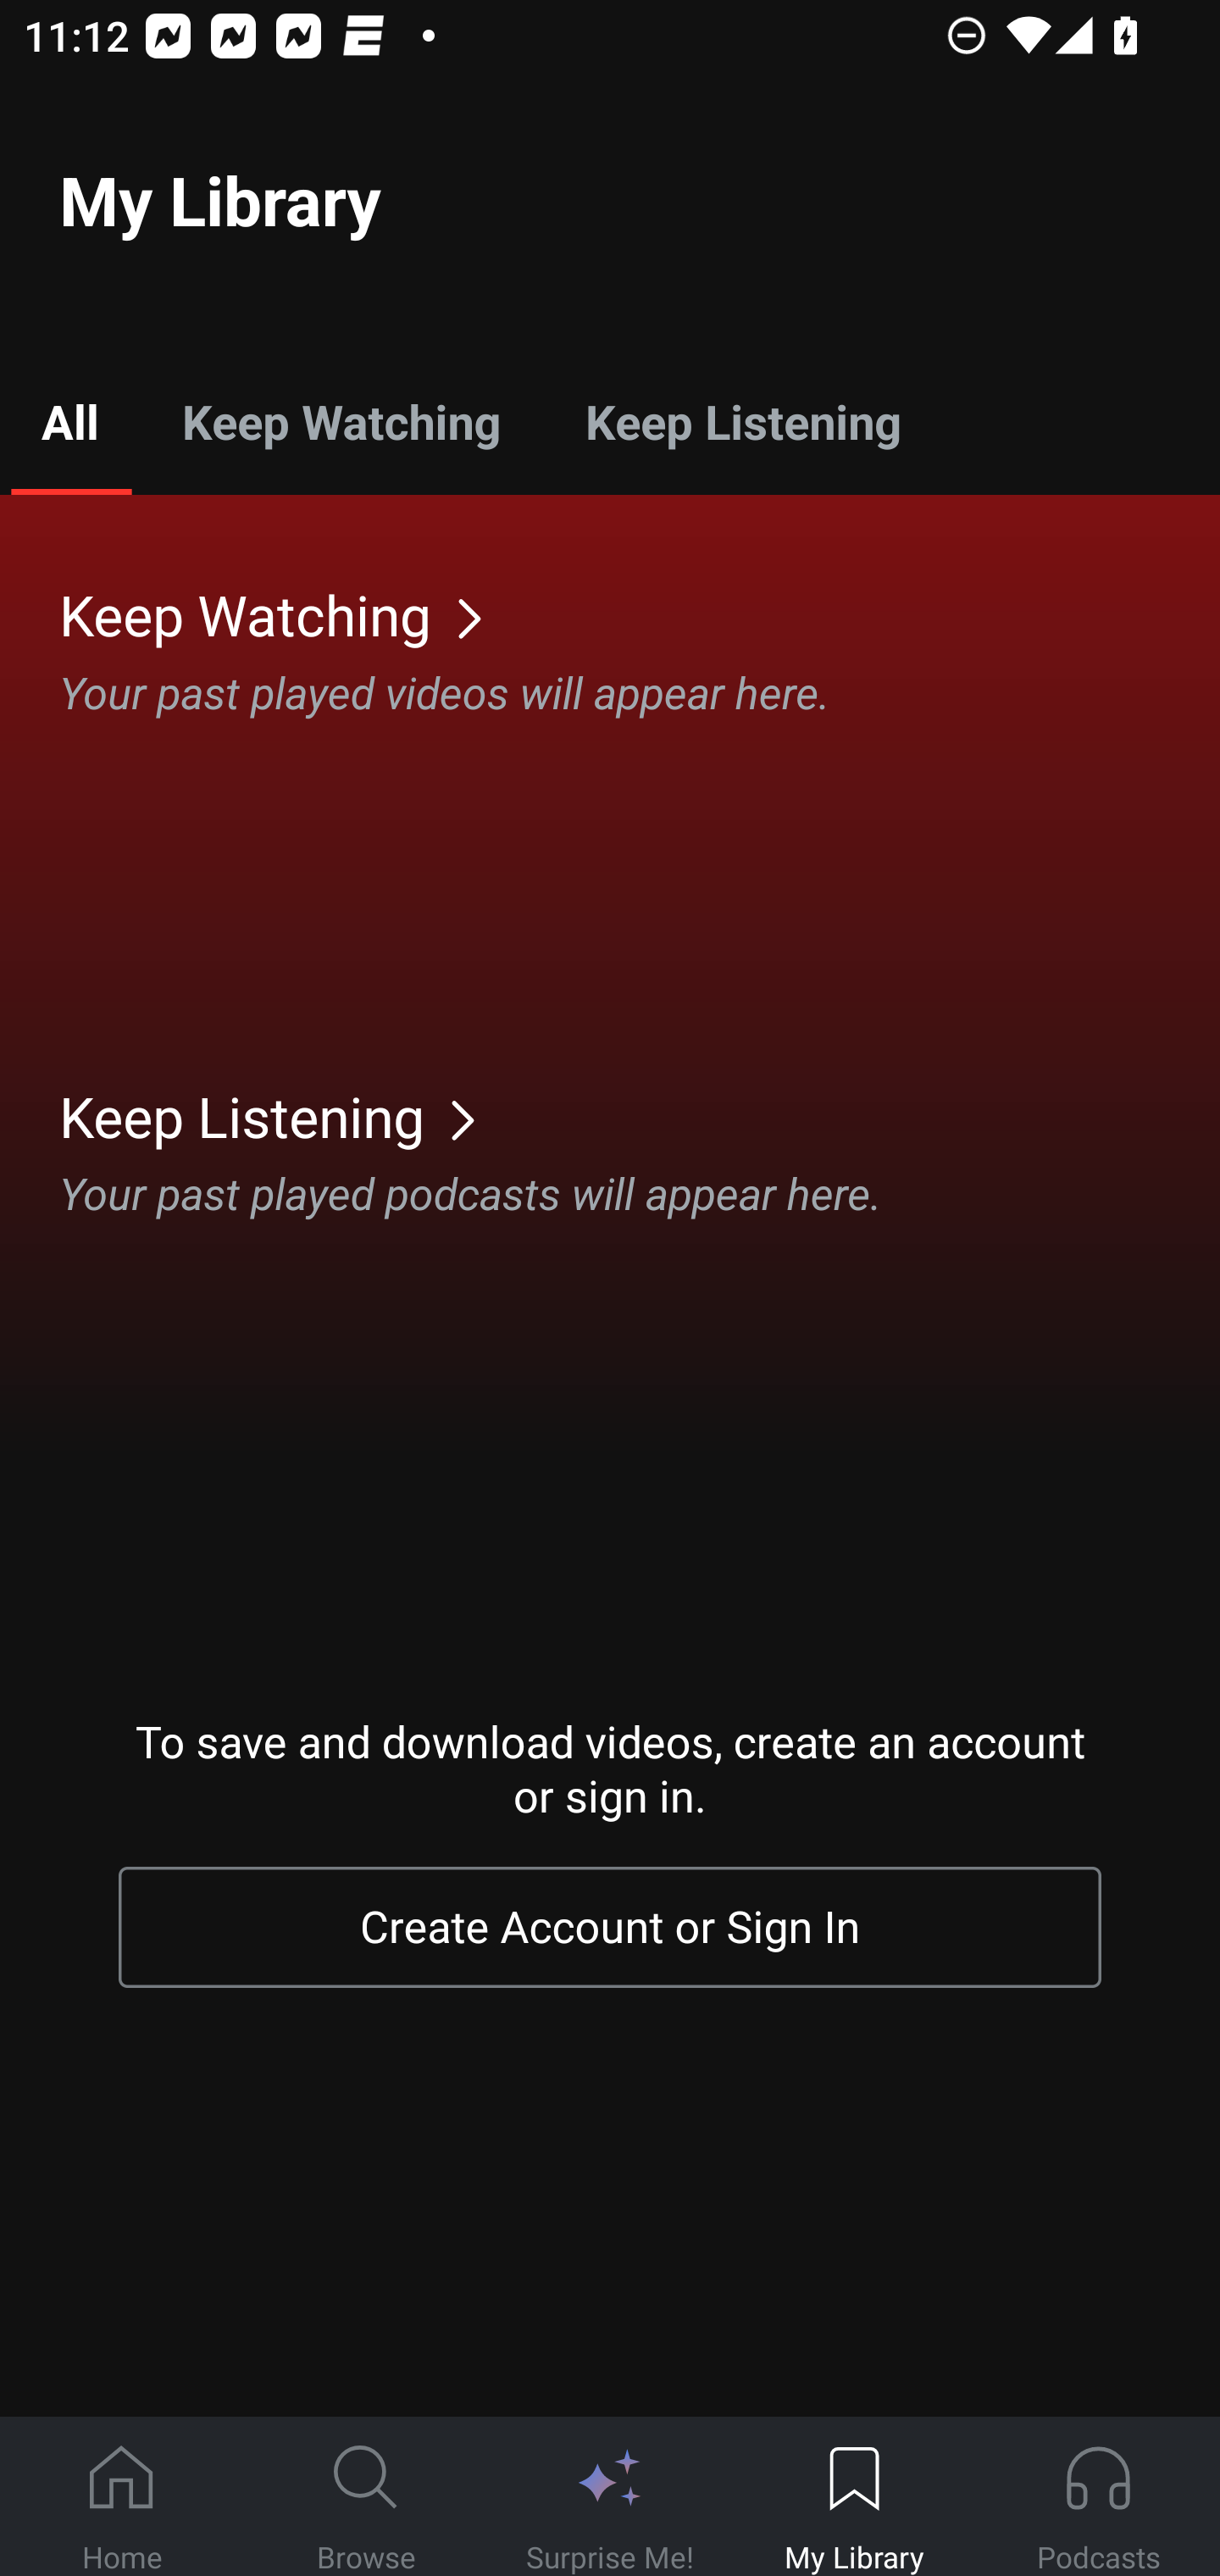 The height and width of the screenshot is (2576, 1220). Describe the element at coordinates (69, 420) in the screenshot. I see `All` at that location.